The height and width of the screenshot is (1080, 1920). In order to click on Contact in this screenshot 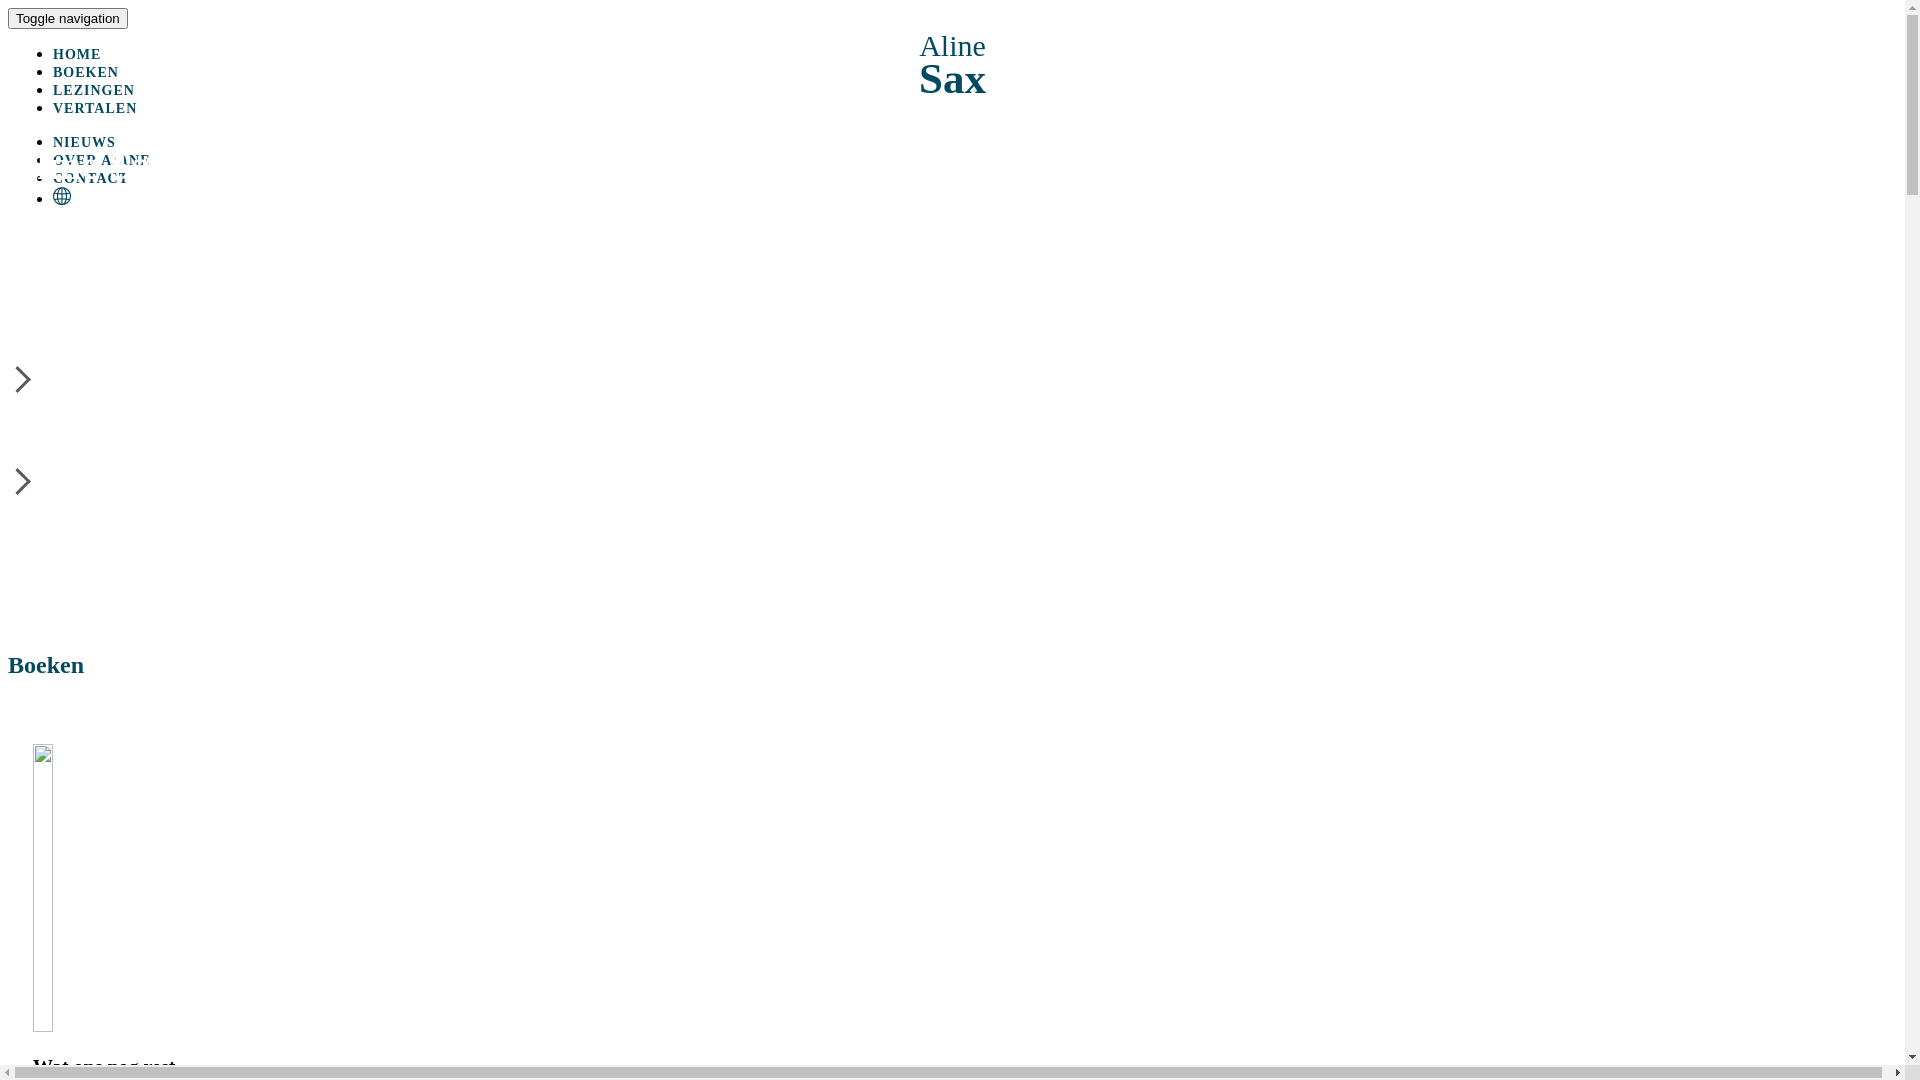, I will do `click(952, 491)`.